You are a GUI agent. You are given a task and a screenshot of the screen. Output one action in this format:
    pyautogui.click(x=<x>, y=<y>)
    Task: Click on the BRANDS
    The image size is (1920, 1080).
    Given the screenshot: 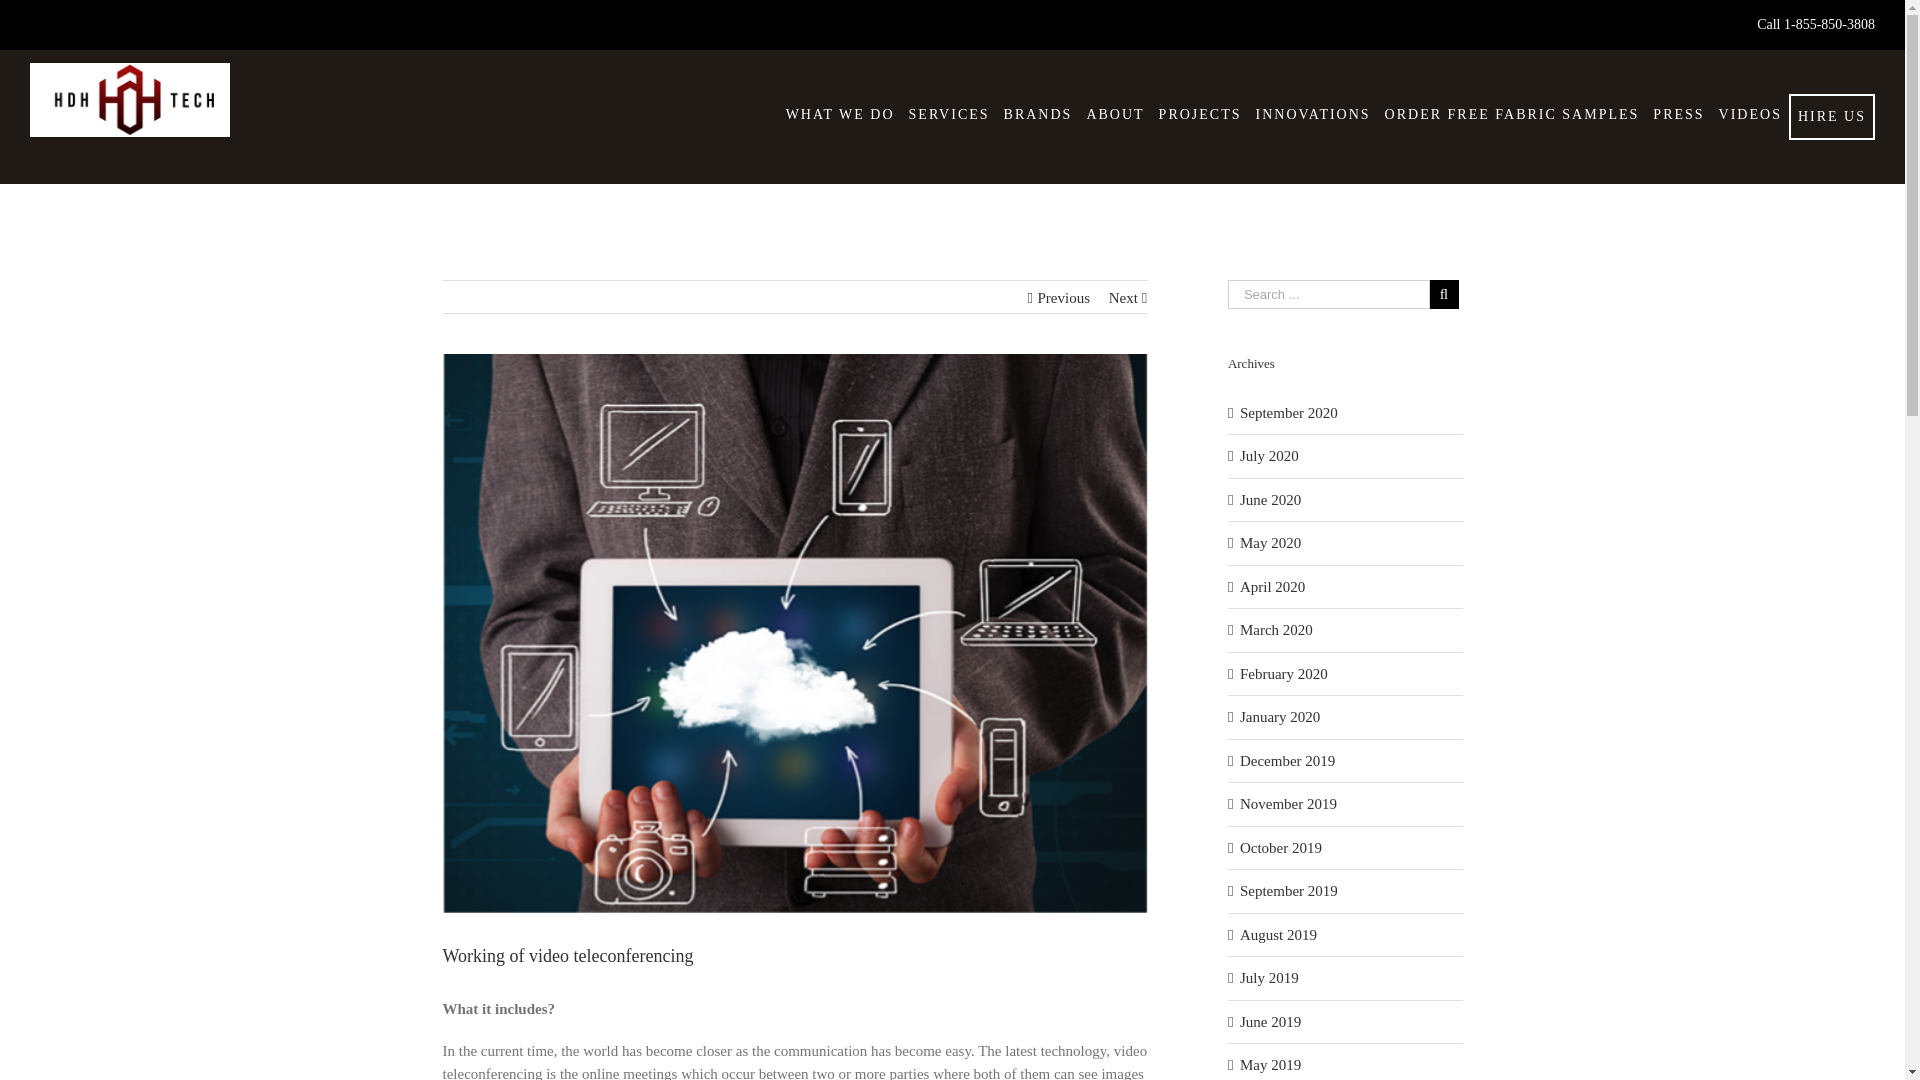 What is the action you would take?
    pyautogui.click(x=1038, y=114)
    